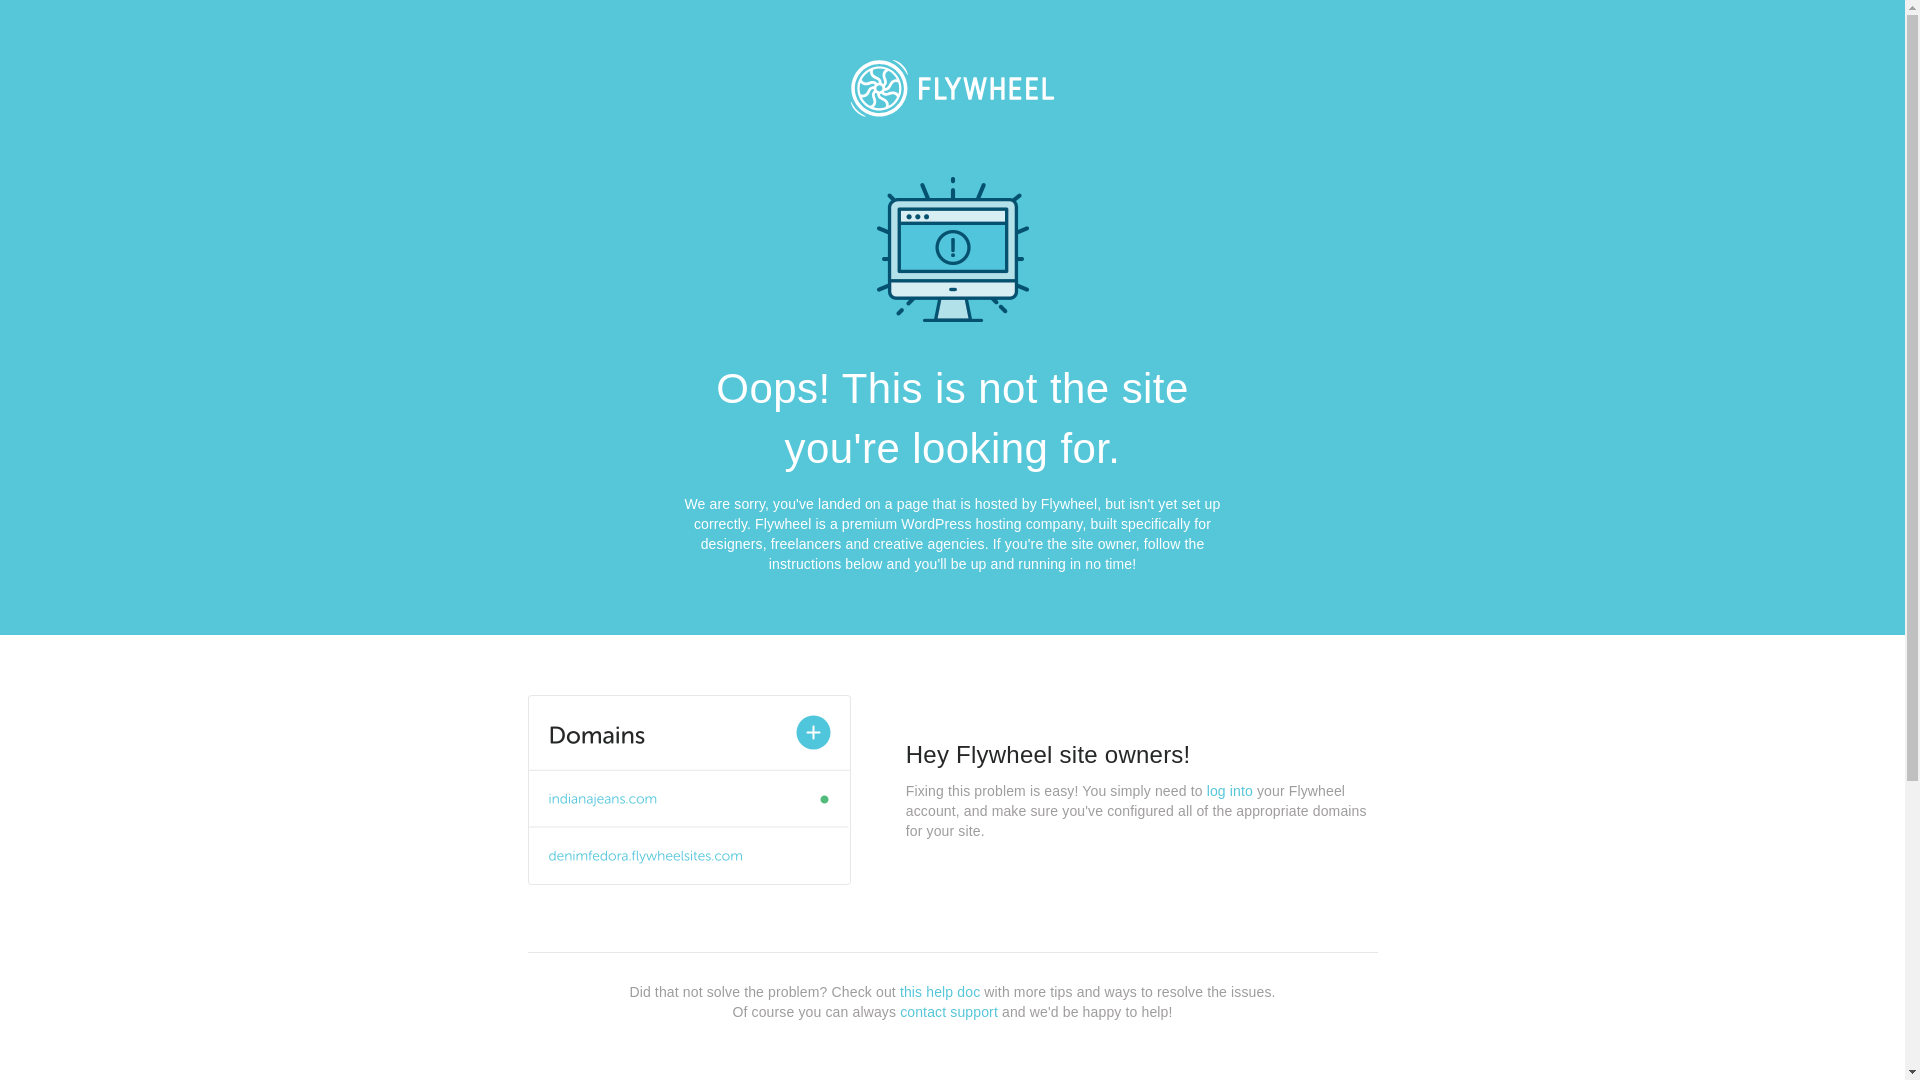  Describe the element at coordinates (949, 1012) in the screenshot. I see `contact support` at that location.